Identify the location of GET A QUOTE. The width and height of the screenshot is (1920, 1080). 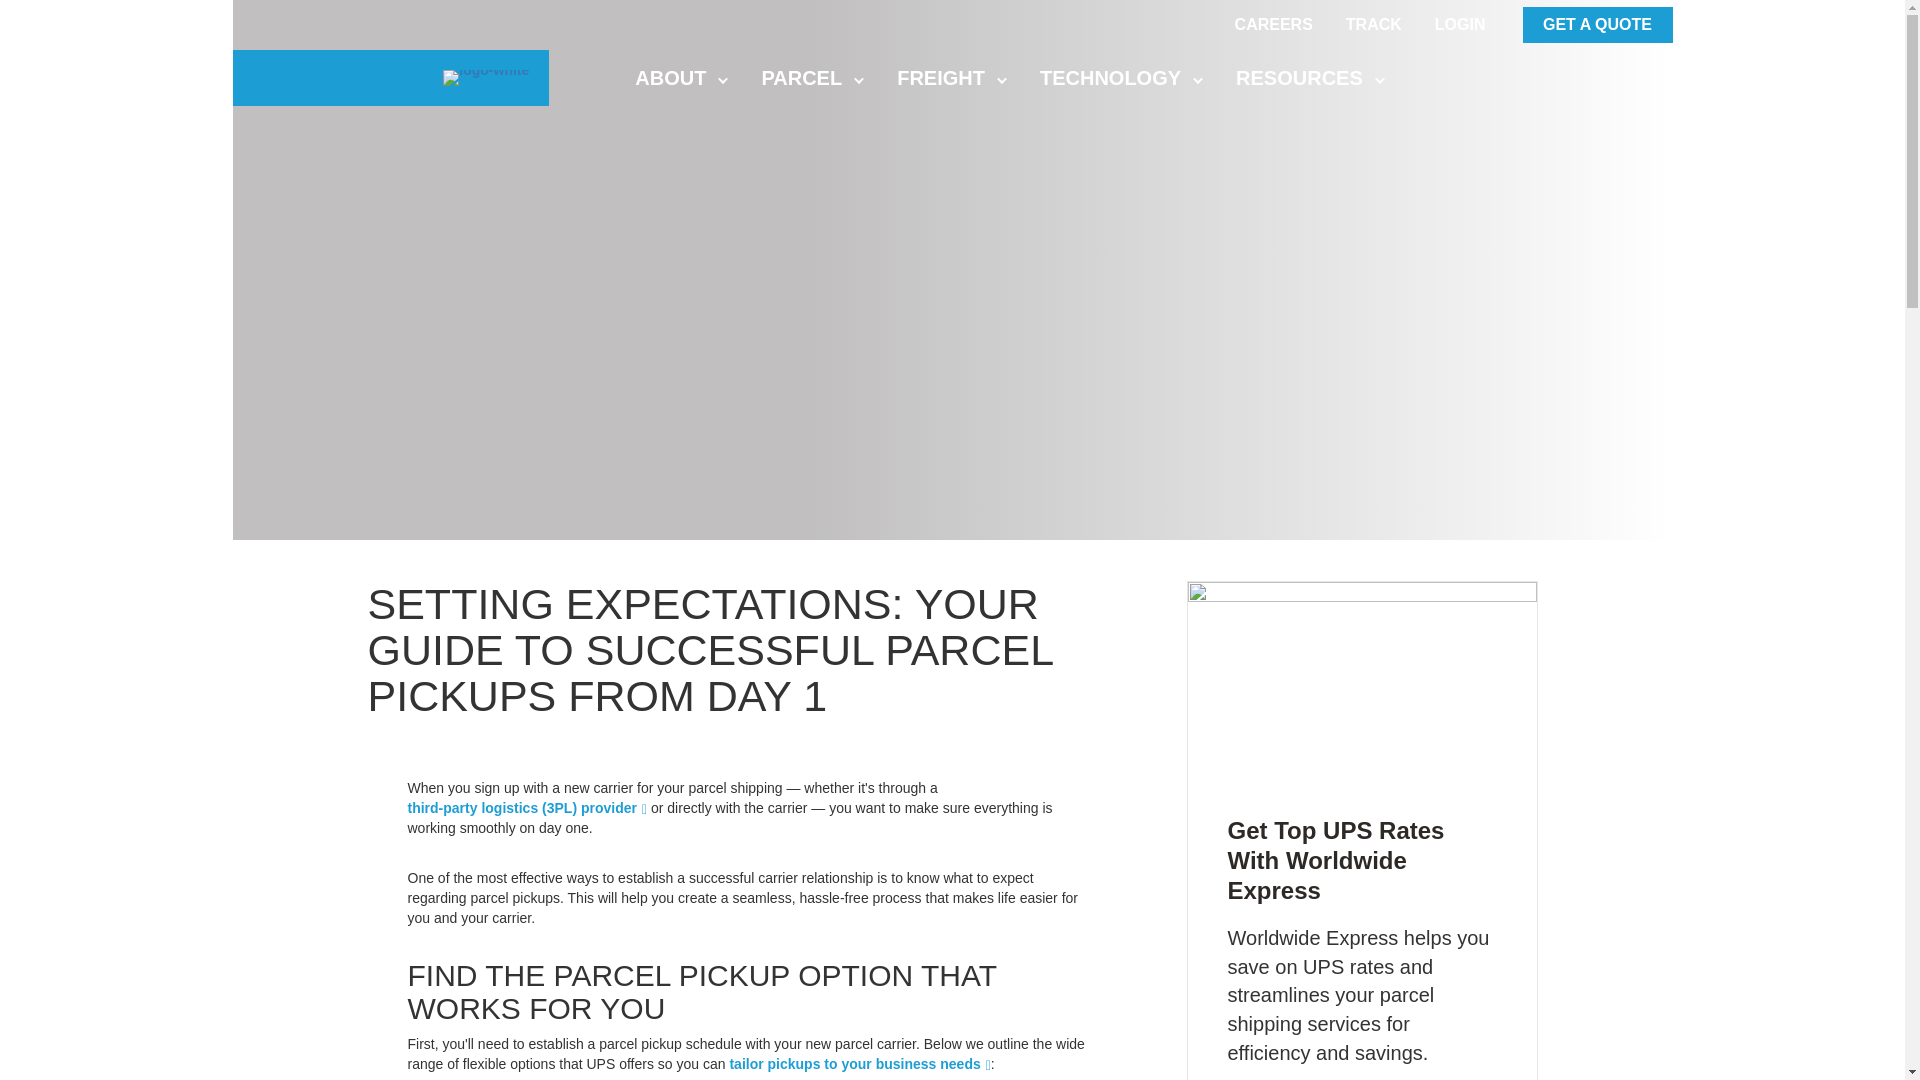
(1597, 24).